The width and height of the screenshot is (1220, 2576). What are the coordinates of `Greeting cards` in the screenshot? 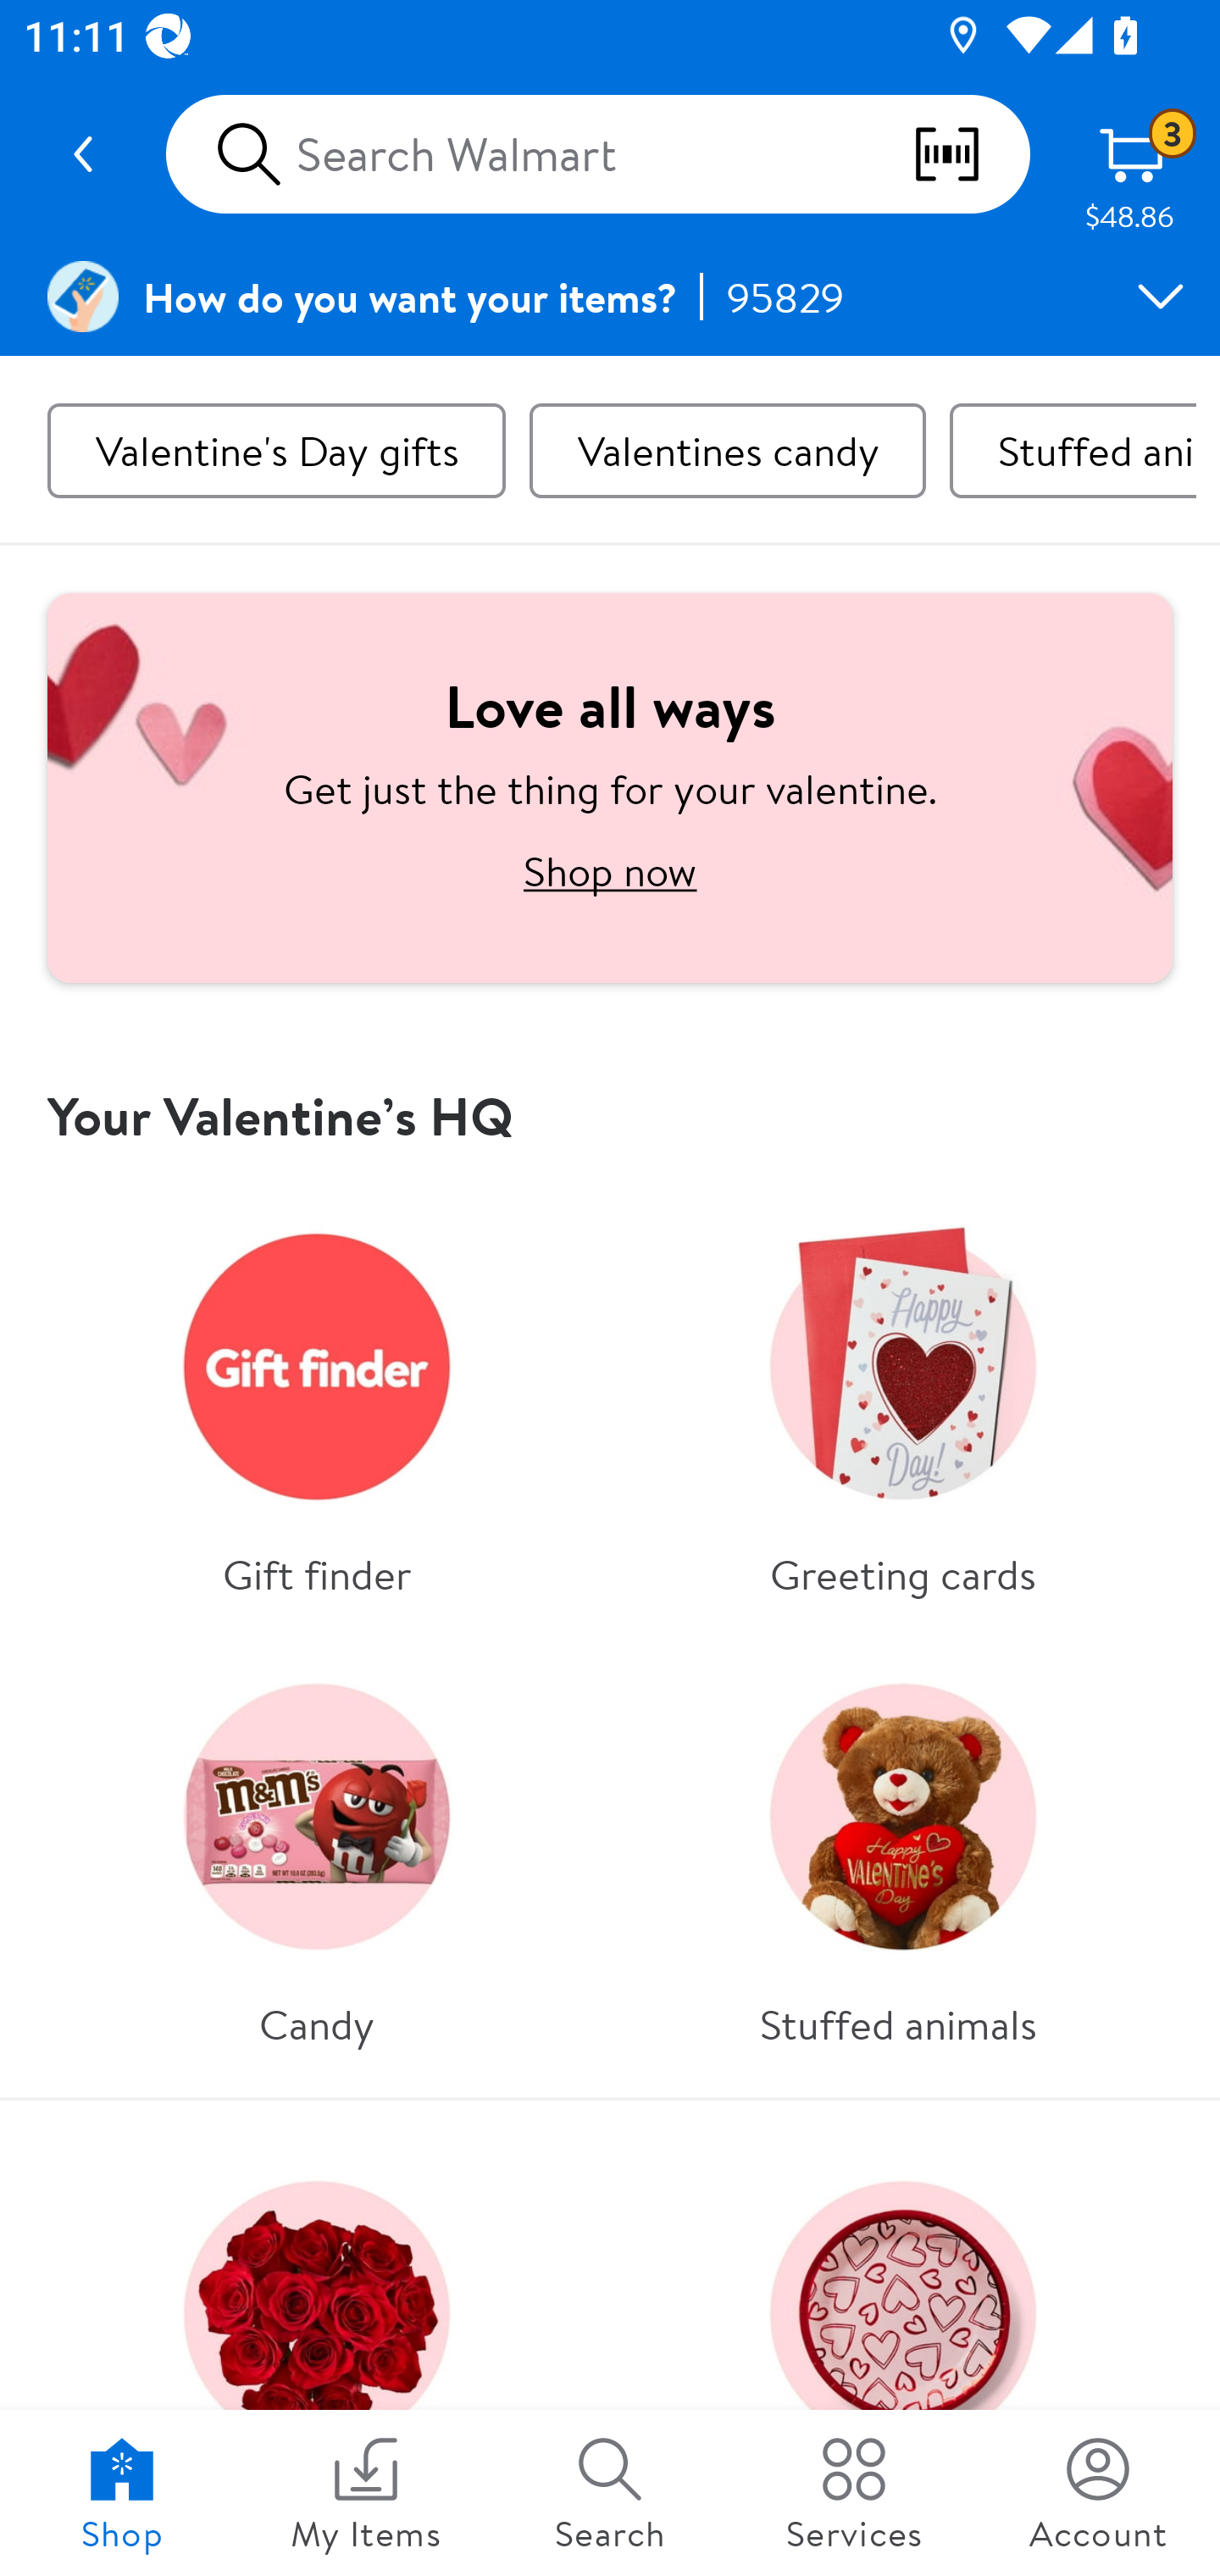 It's located at (902, 1401).